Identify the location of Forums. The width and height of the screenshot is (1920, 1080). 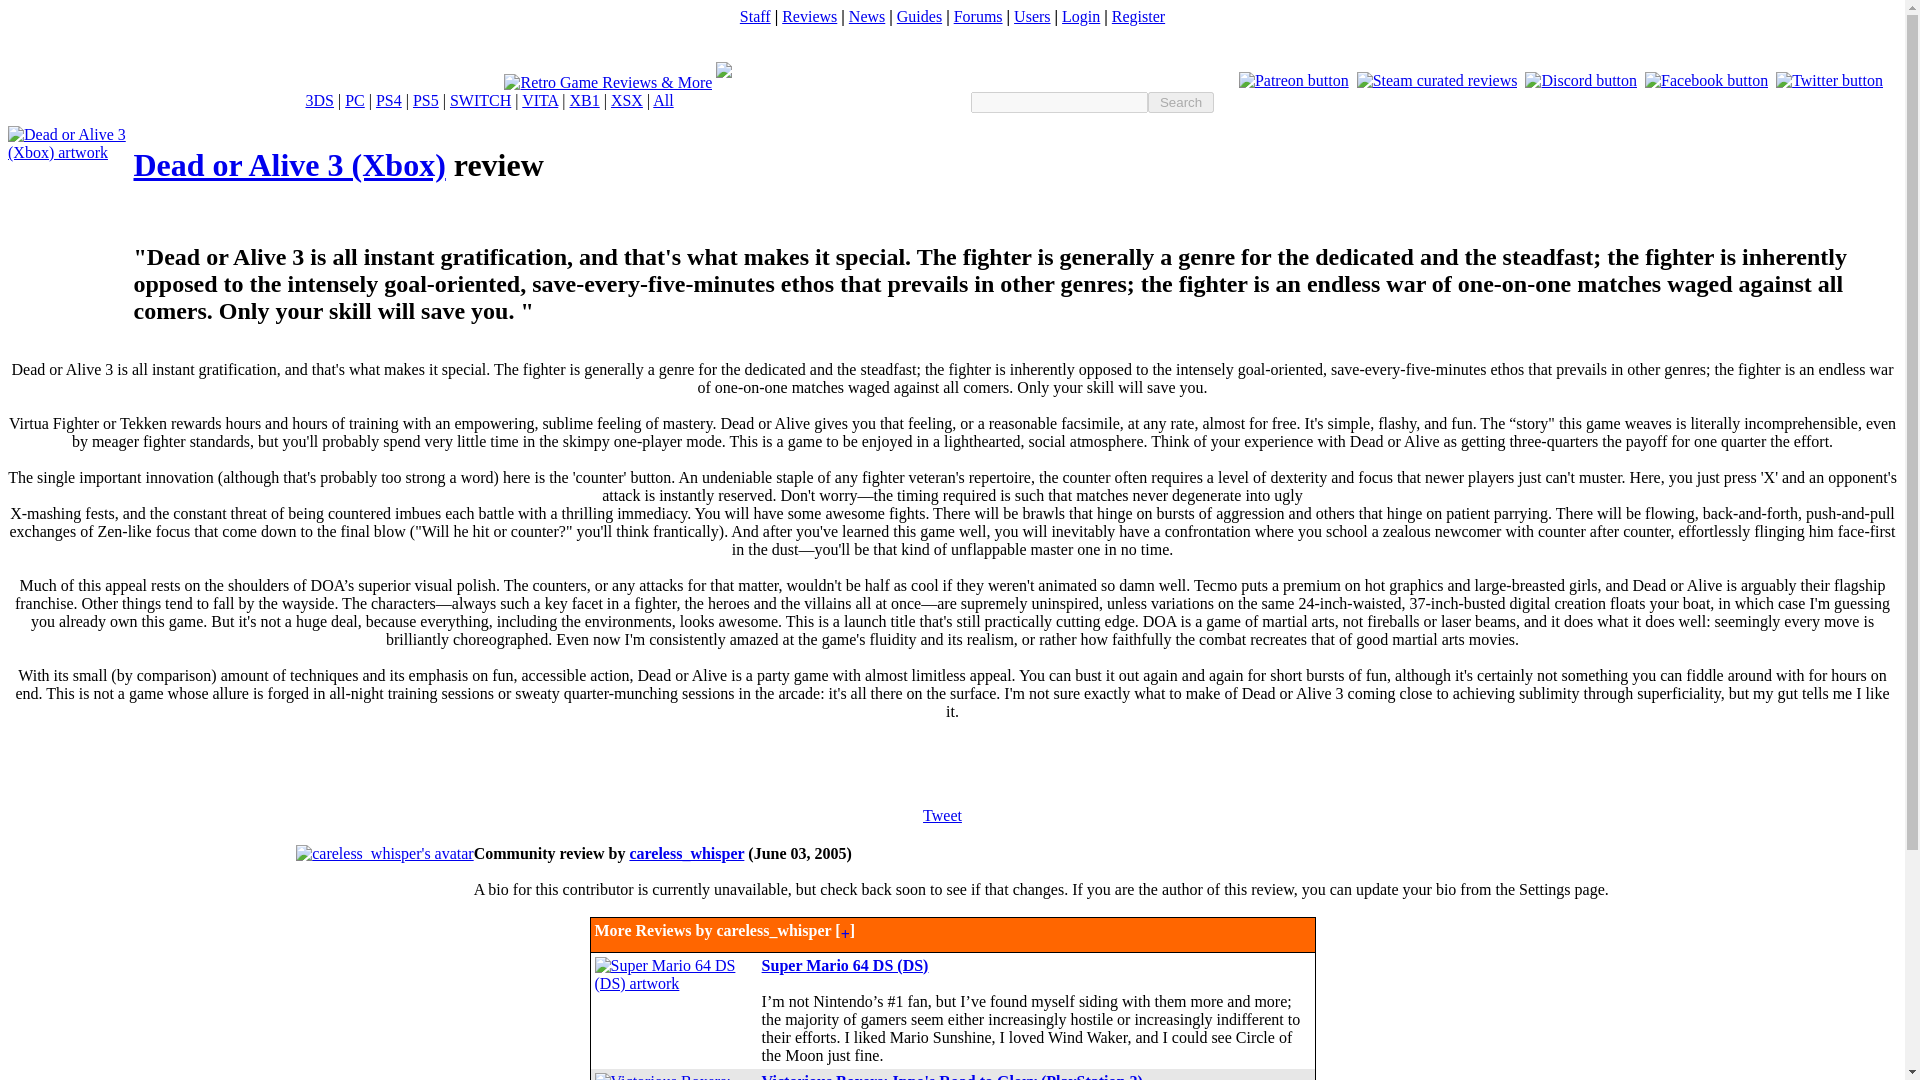
(978, 16).